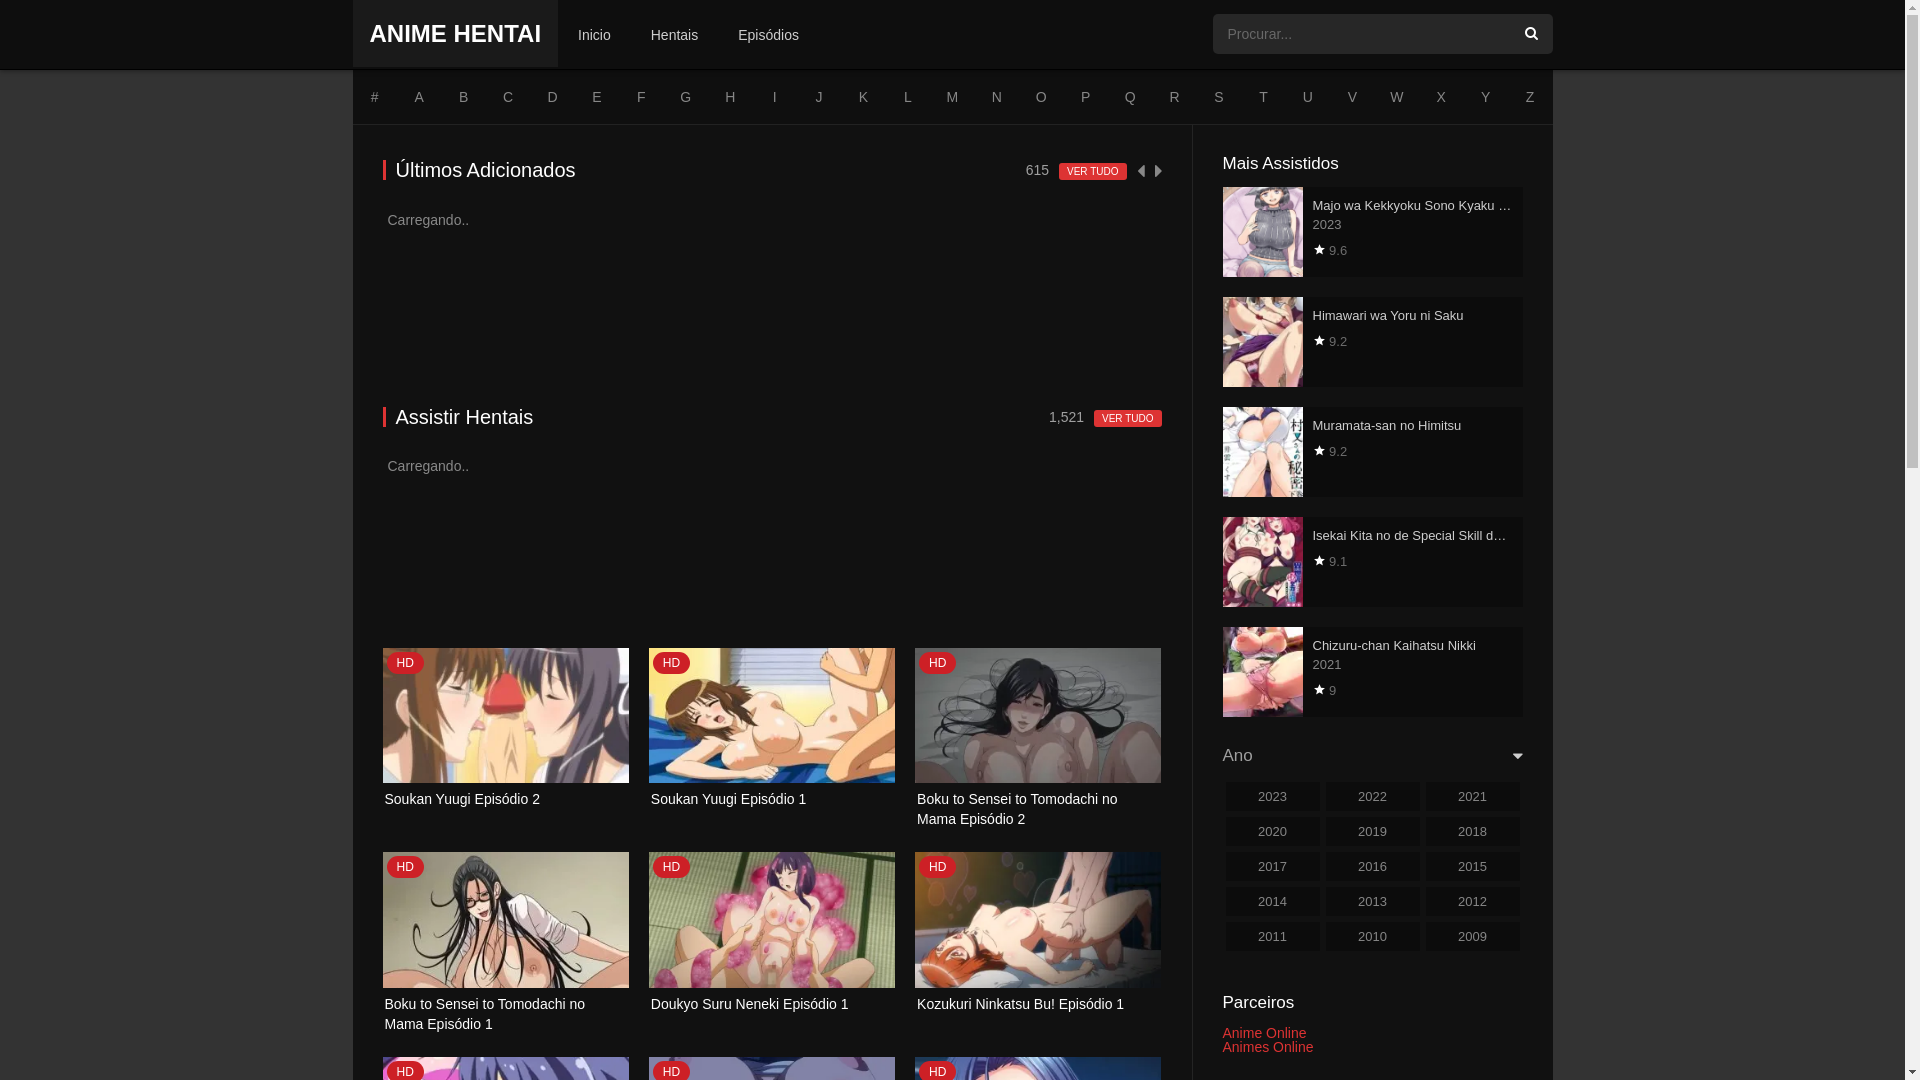 This screenshot has height=1080, width=1920. Describe the element at coordinates (1273, 936) in the screenshot. I see `2011` at that location.